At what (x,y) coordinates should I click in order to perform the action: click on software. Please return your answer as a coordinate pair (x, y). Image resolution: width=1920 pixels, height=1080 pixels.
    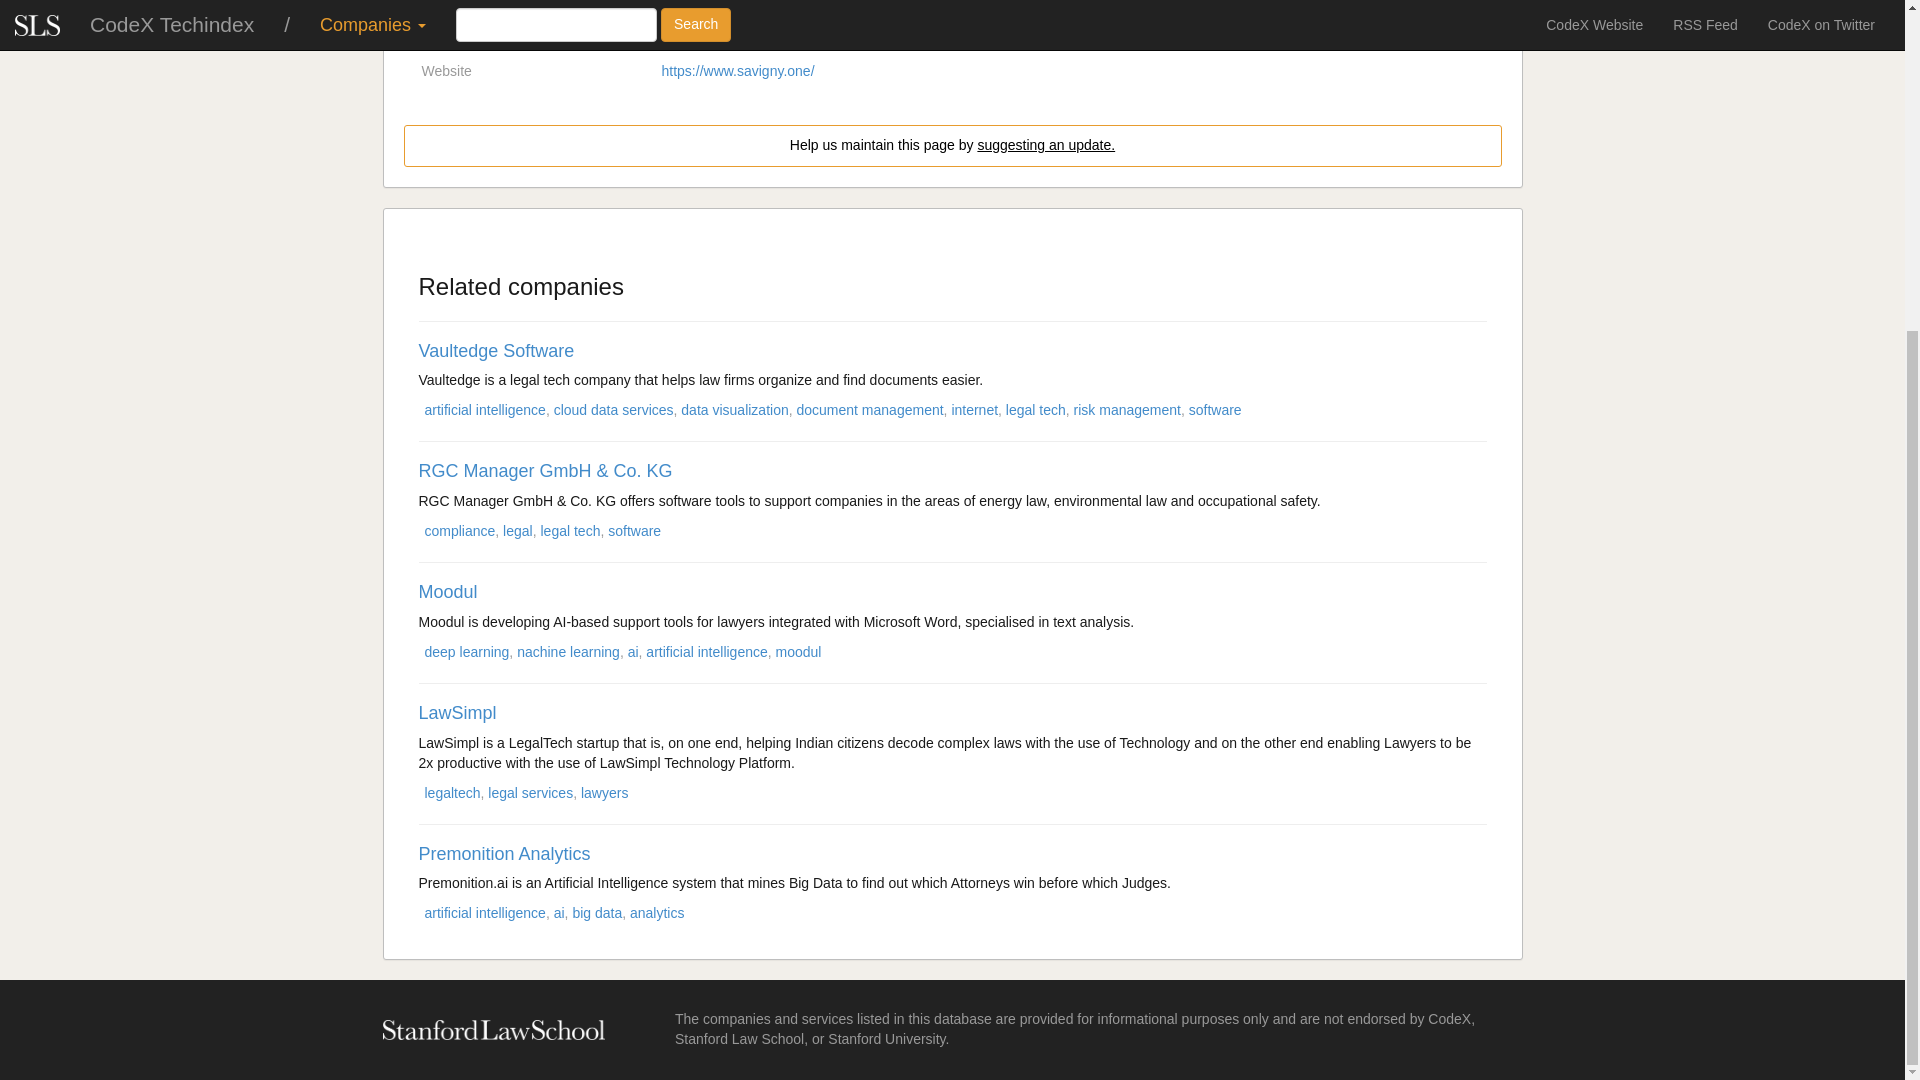
    Looking at the image, I should click on (1215, 409).